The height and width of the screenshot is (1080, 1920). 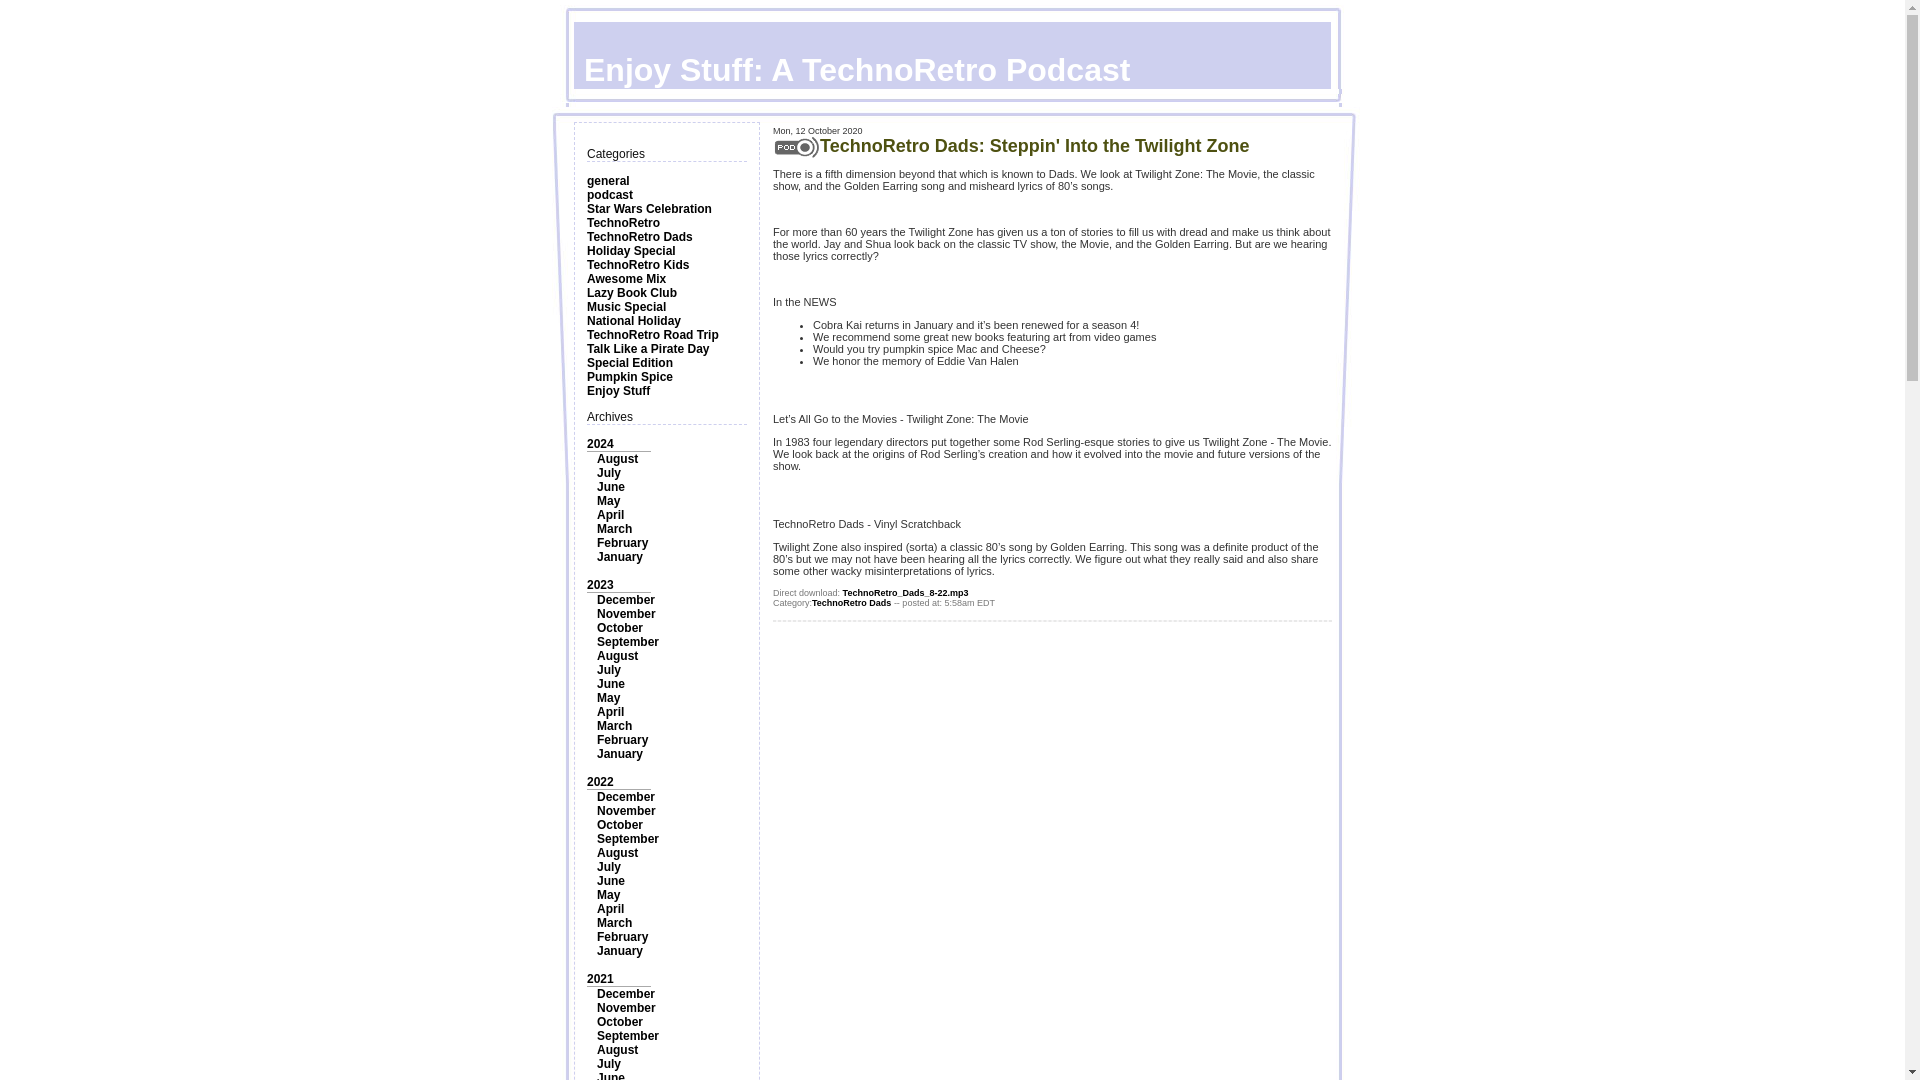 What do you see at coordinates (622, 542) in the screenshot?
I see `February` at bounding box center [622, 542].